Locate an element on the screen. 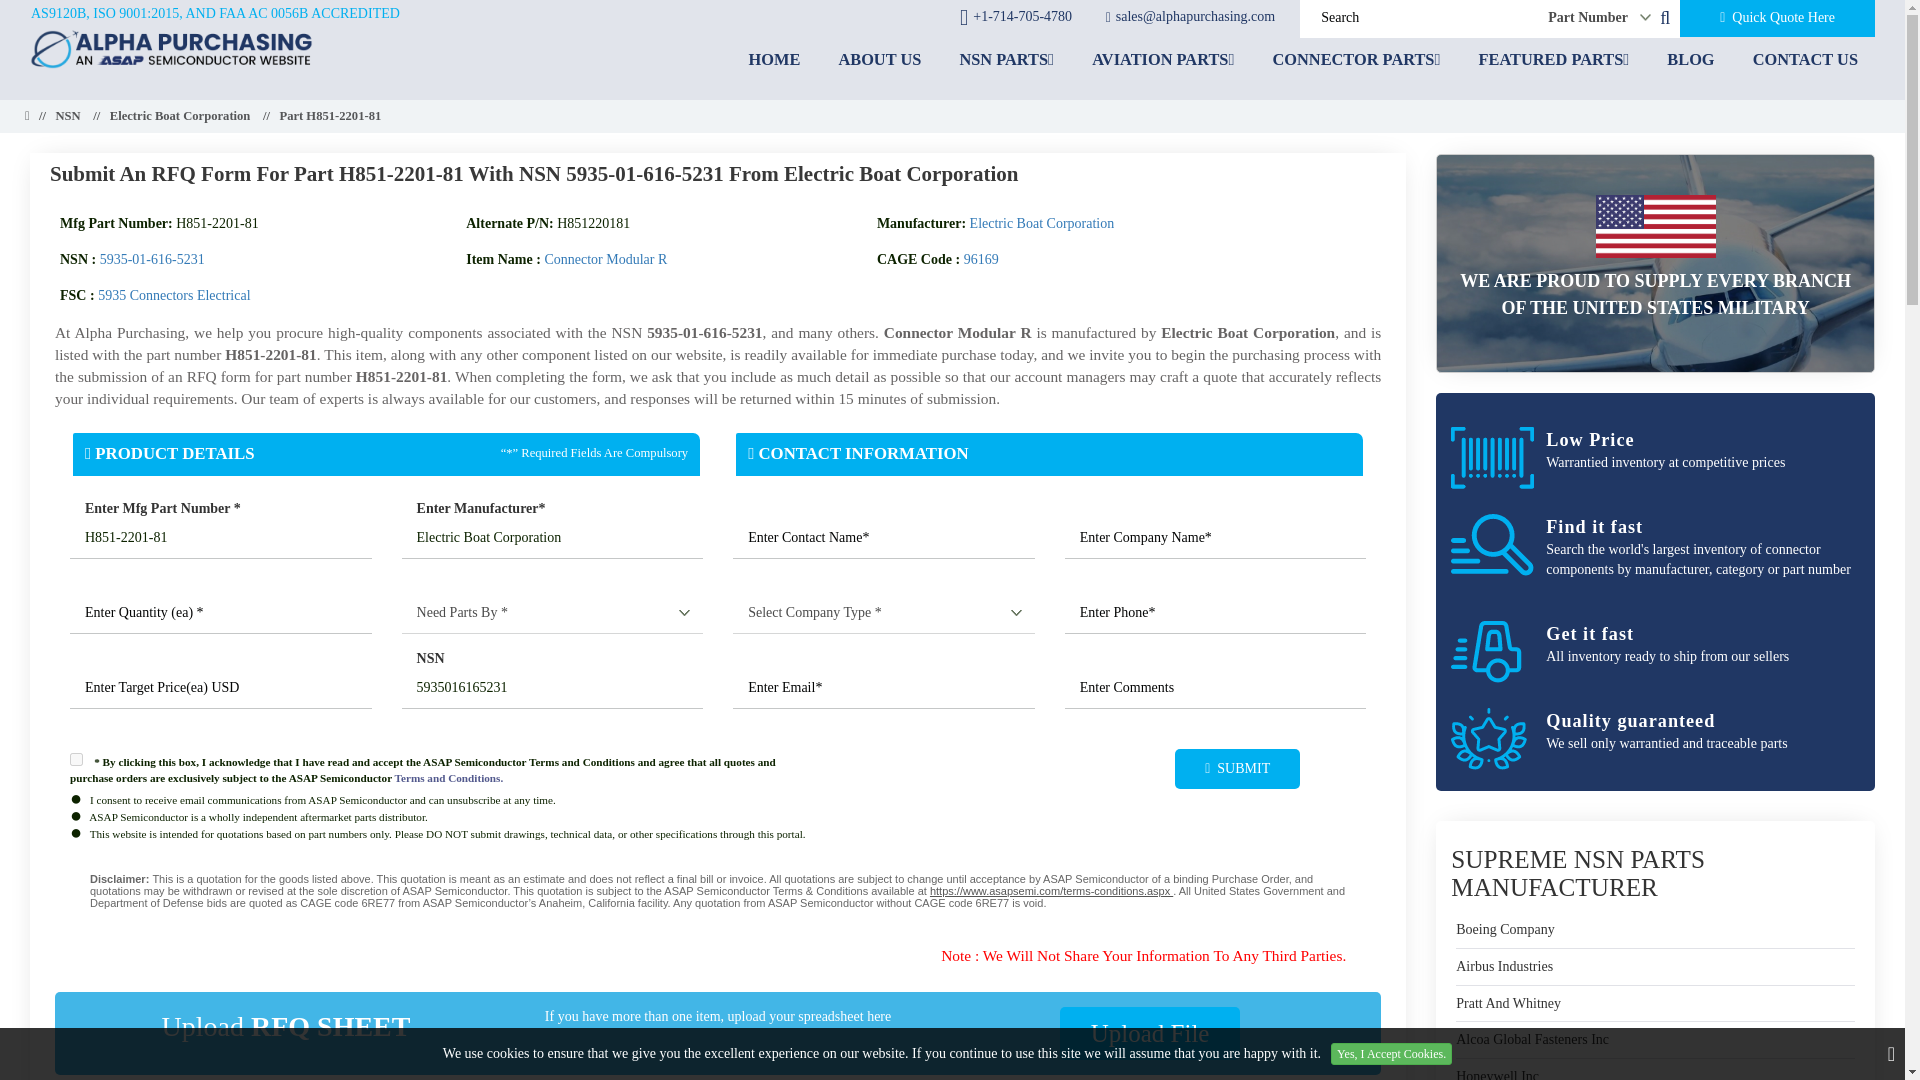 This screenshot has height=1080, width=1920. Electric Boat Corporation is located at coordinates (552, 539).